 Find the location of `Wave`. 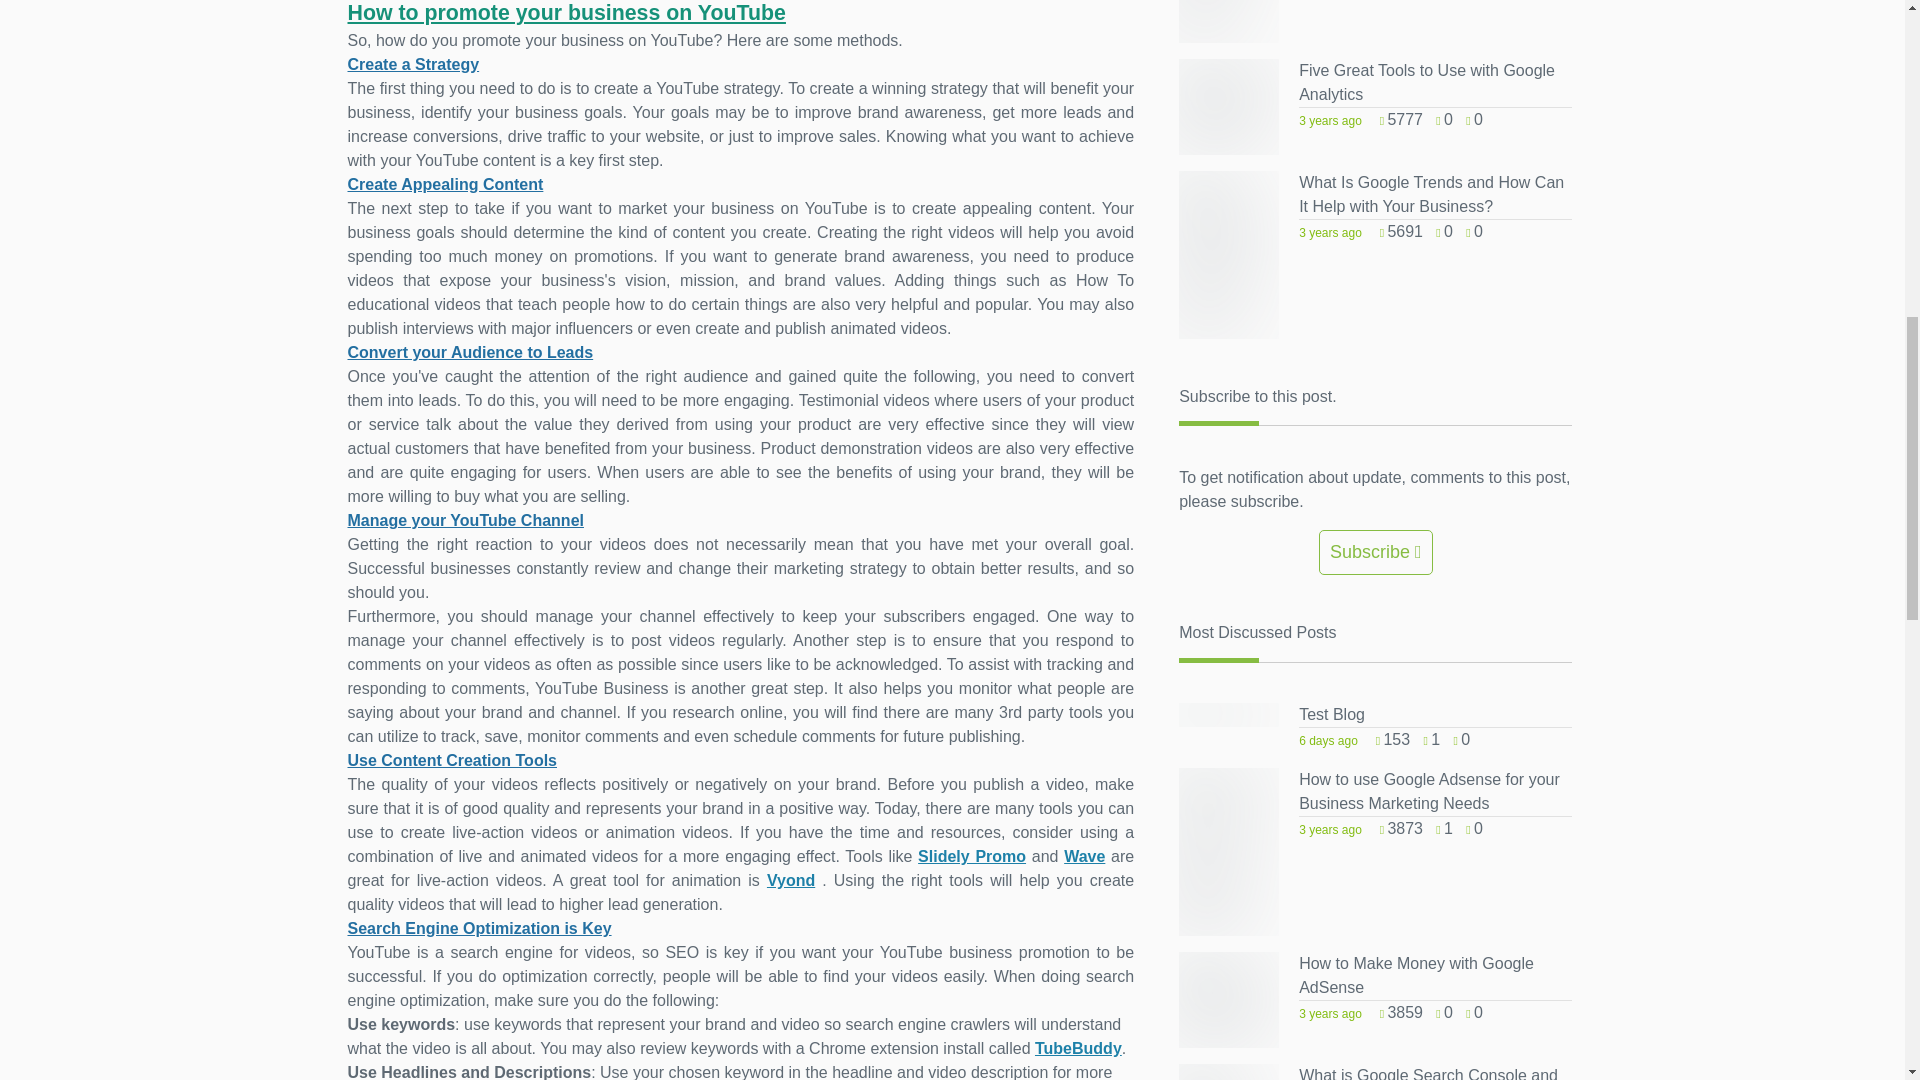

Wave is located at coordinates (1084, 856).